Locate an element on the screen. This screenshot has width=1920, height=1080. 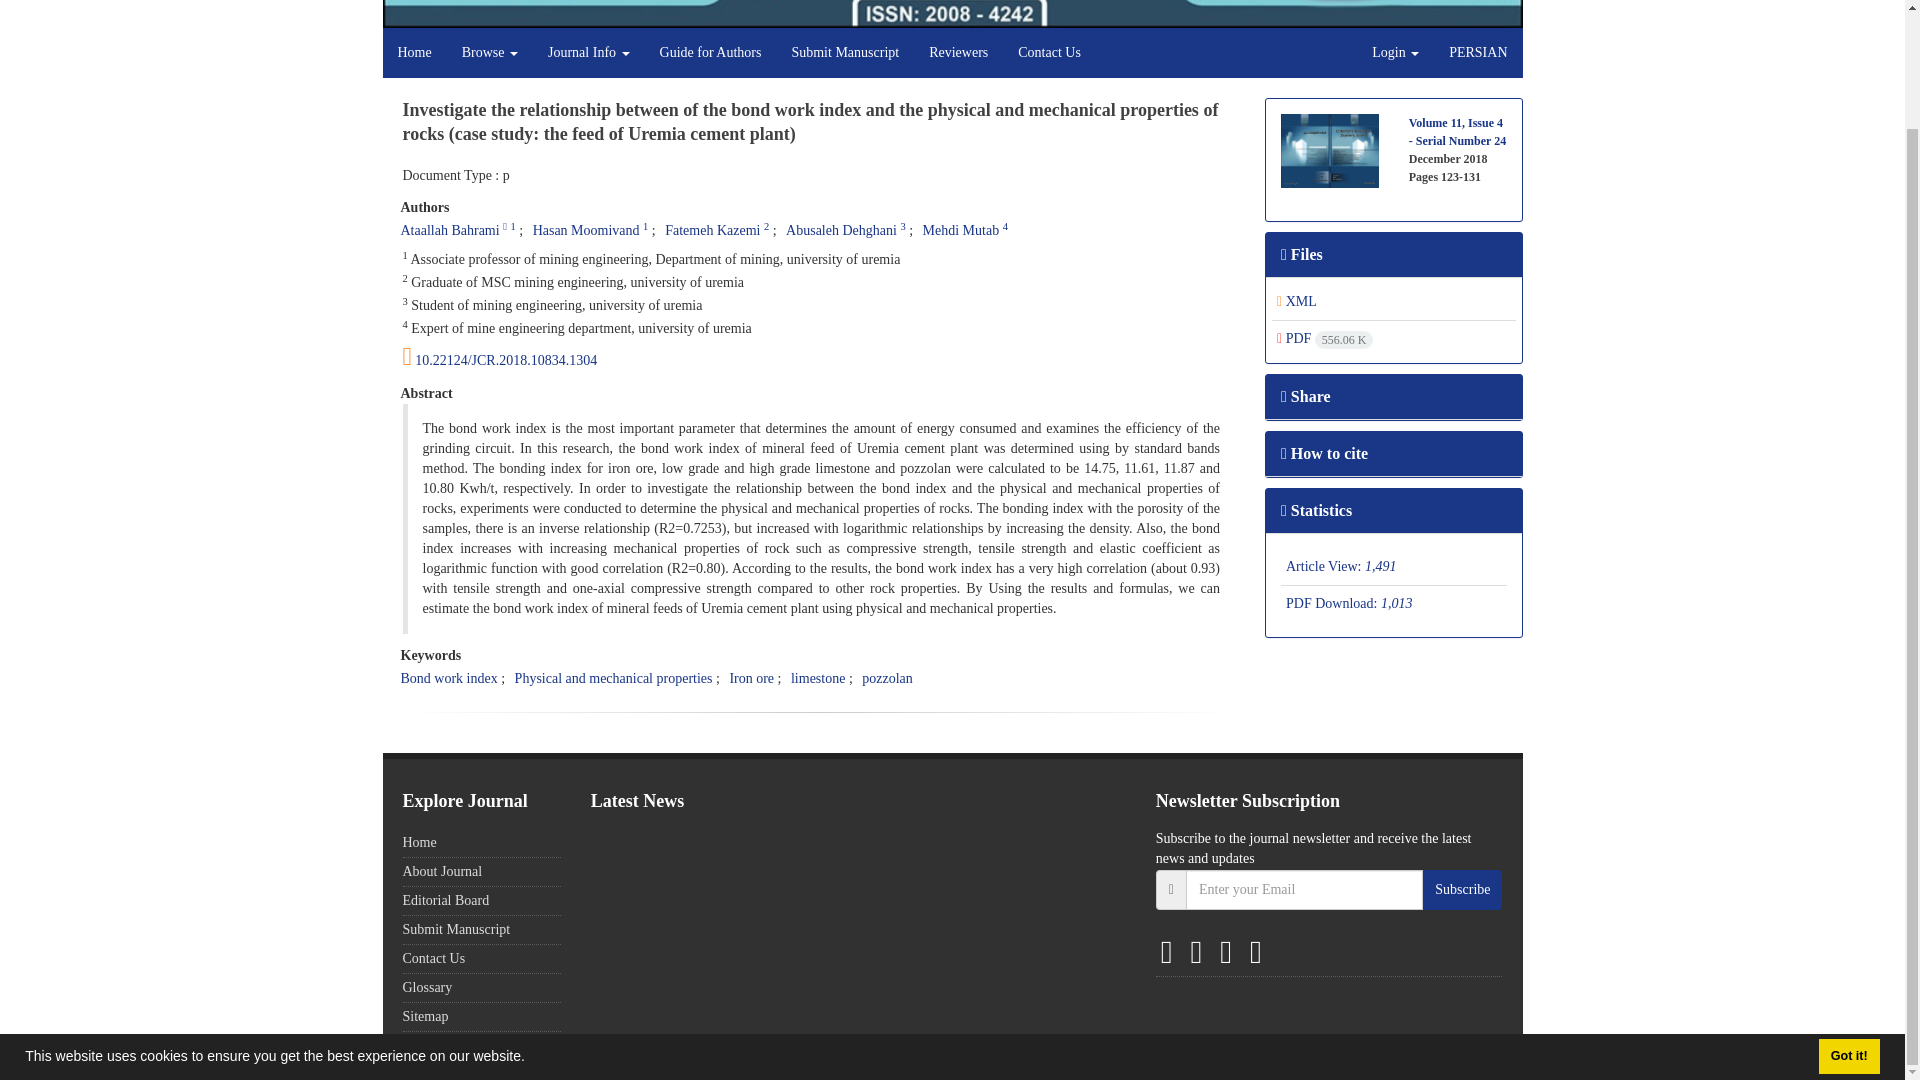
Journal Info is located at coordinates (589, 52).